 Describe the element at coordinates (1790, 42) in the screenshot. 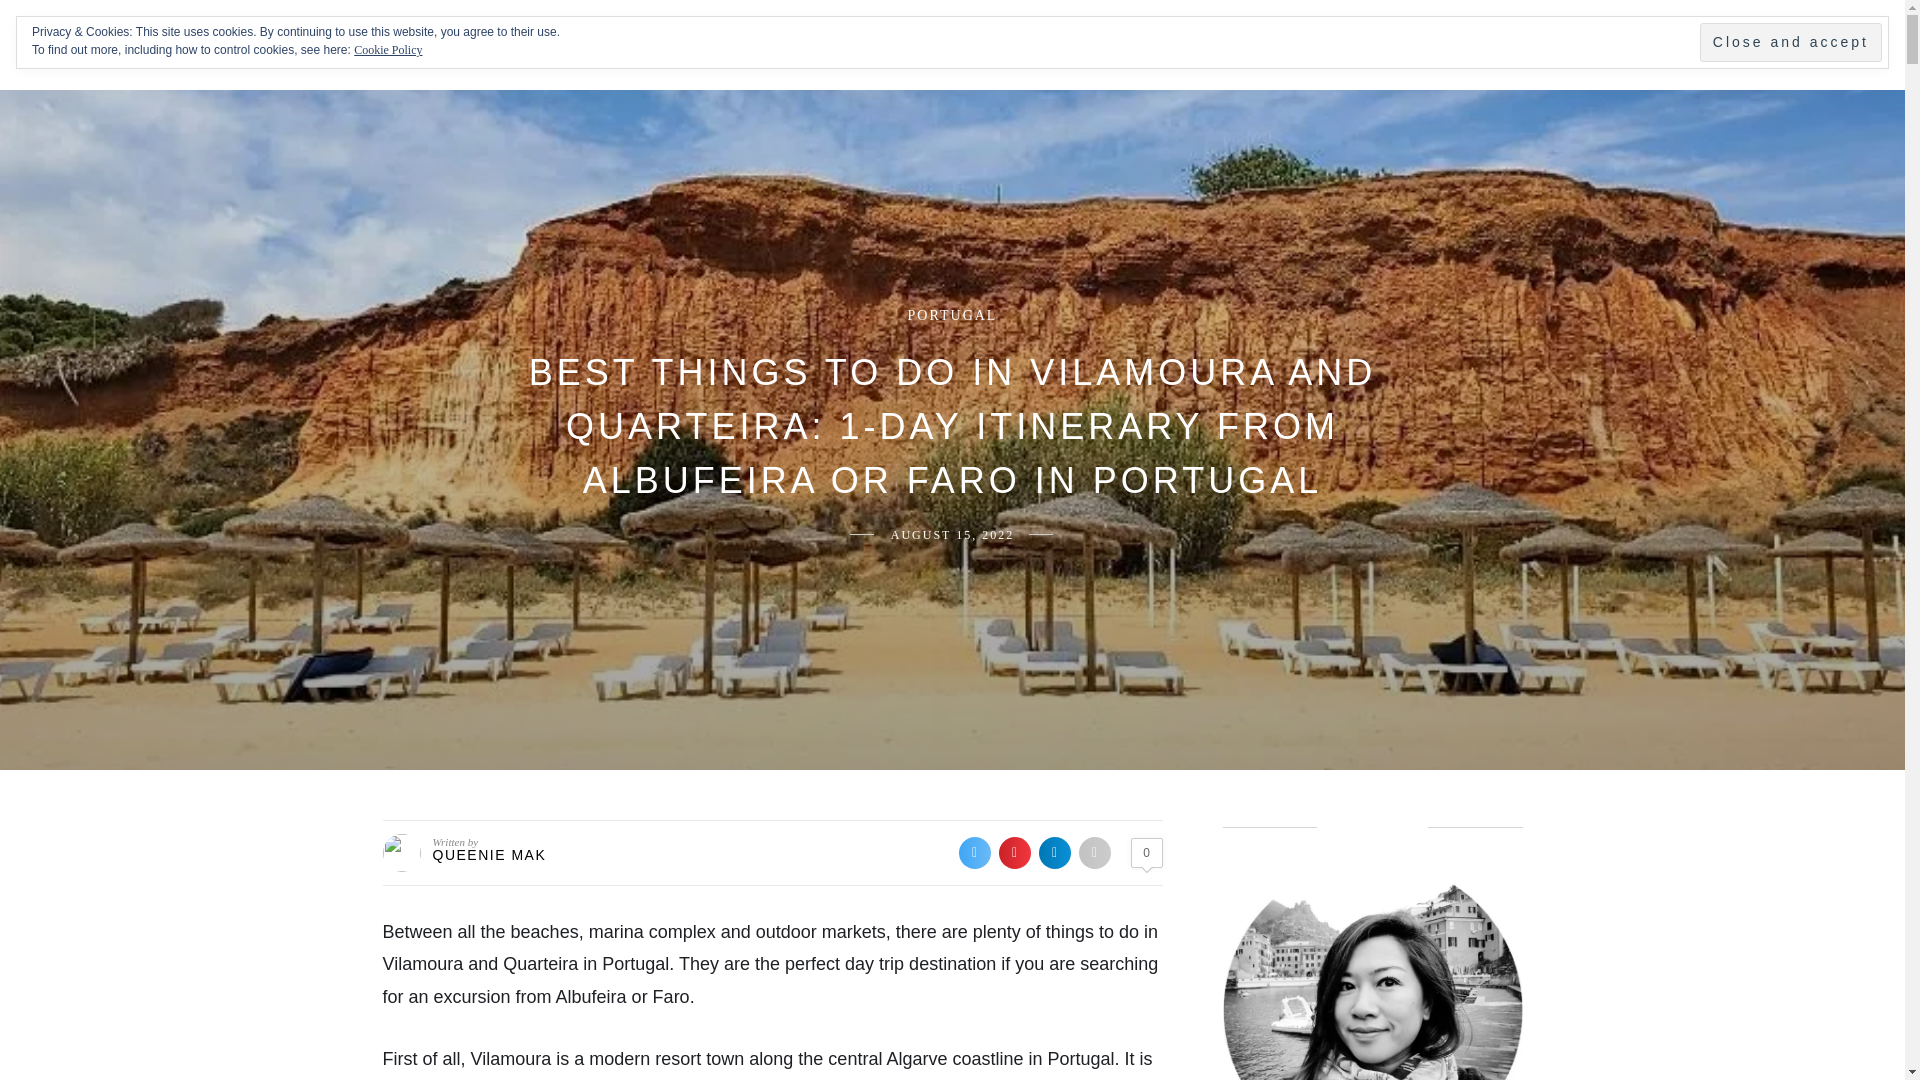

I see `Close and accept` at that location.